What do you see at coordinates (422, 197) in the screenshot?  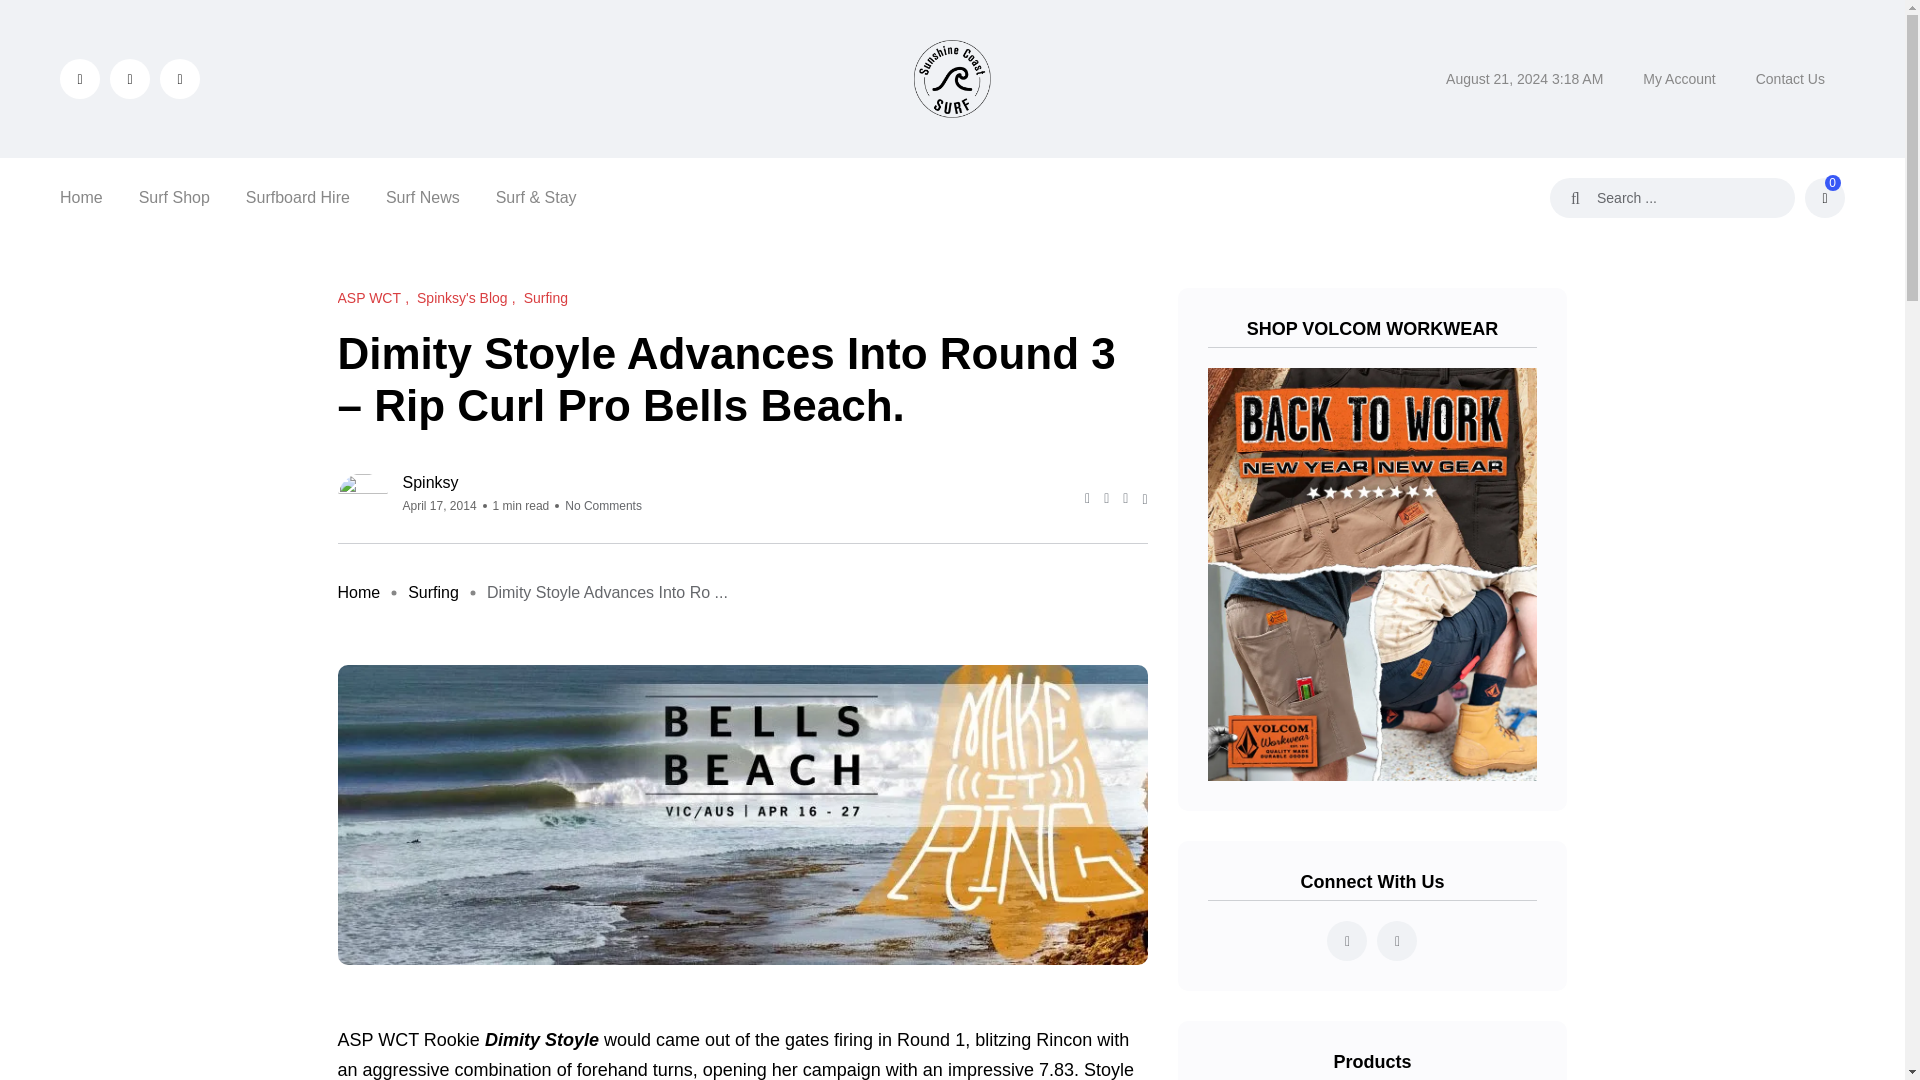 I see `Surf News` at bounding box center [422, 197].